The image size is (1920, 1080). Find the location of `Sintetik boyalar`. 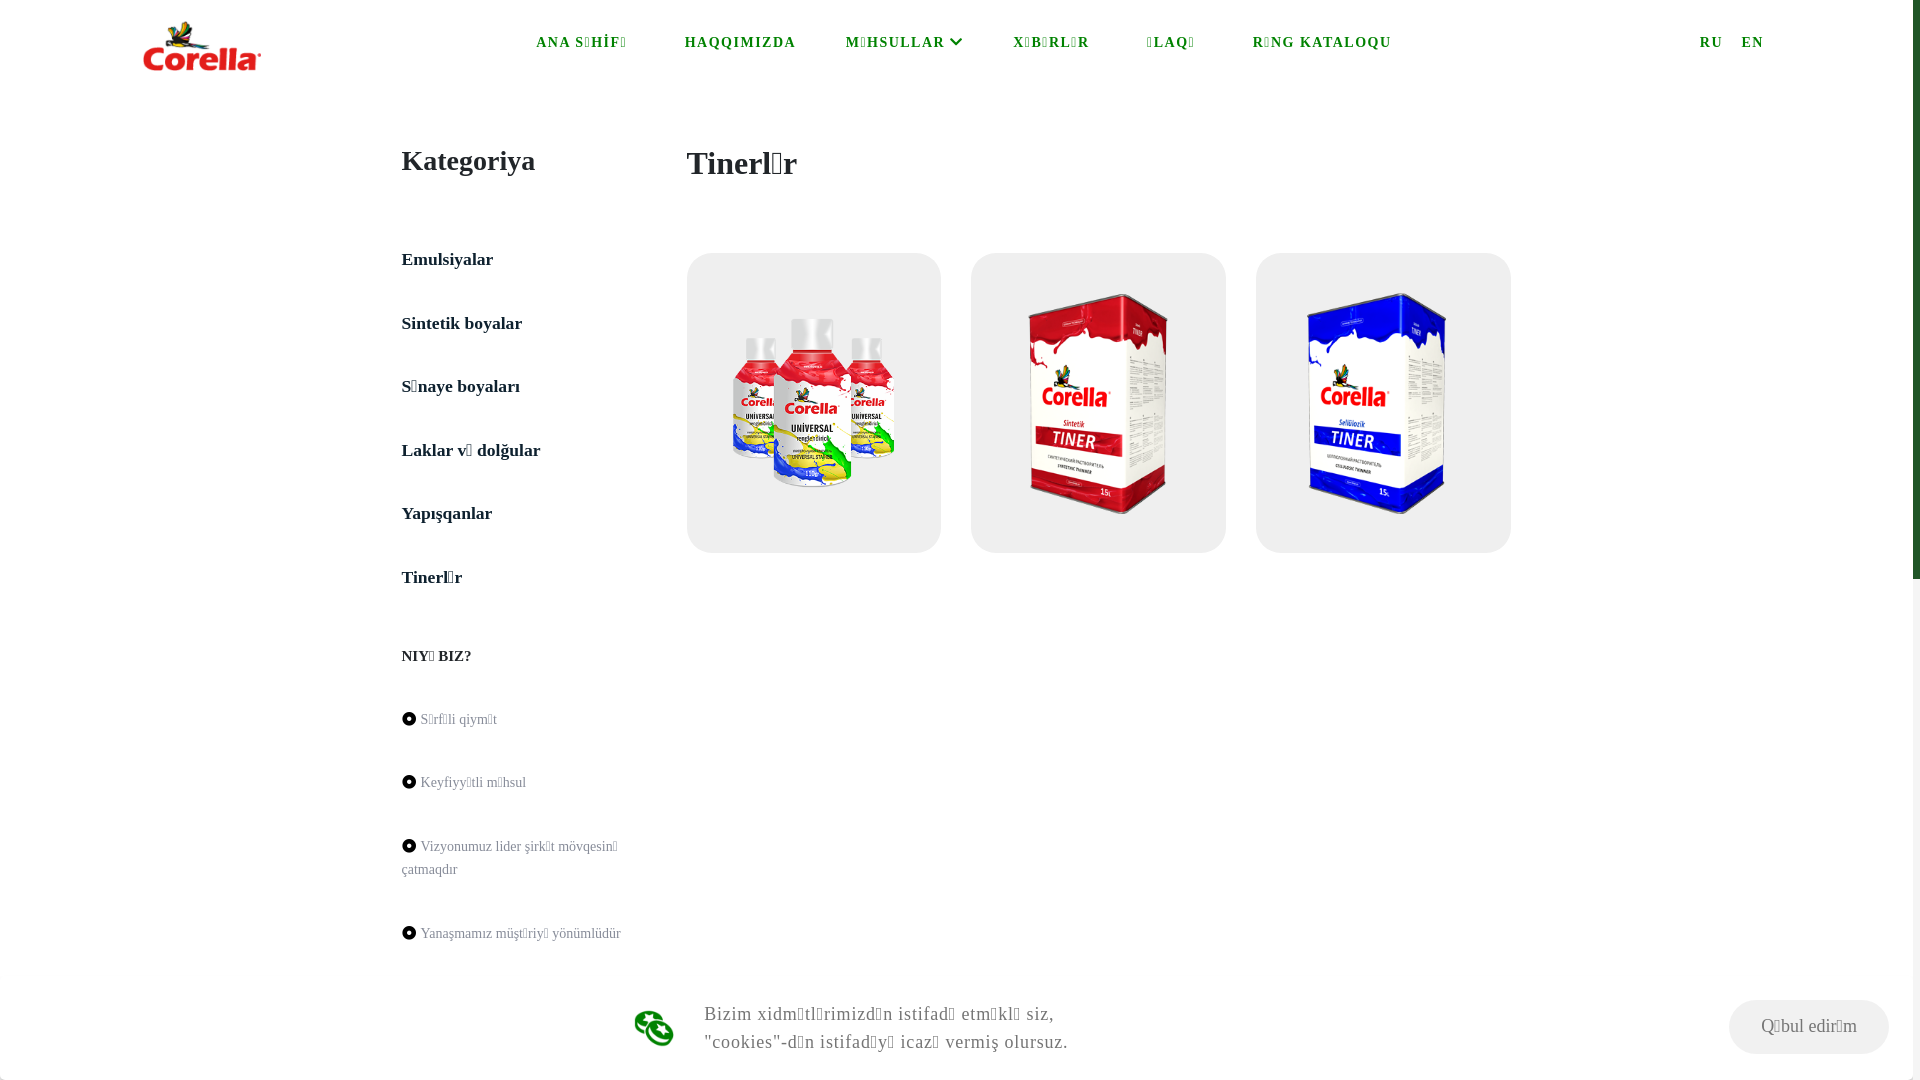

Sintetik boyalar is located at coordinates (462, 323).